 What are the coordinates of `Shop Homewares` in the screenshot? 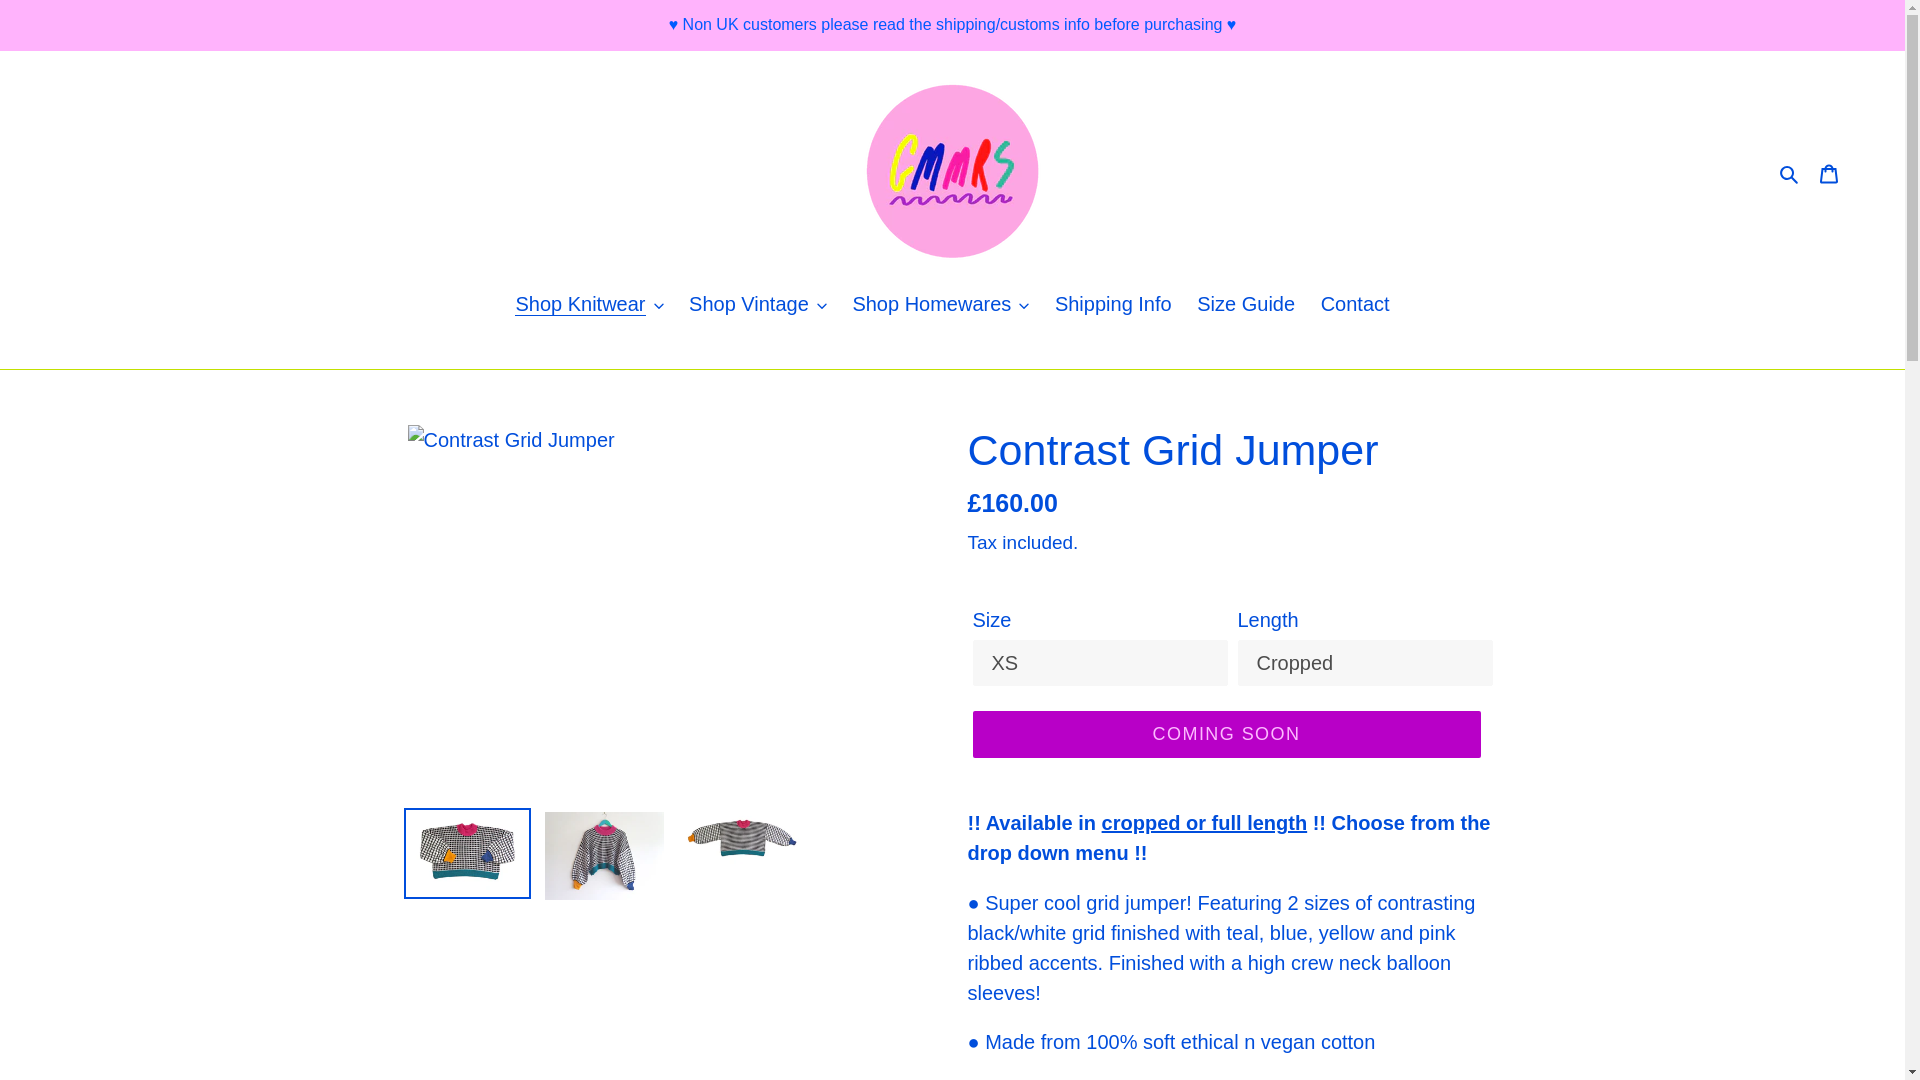 It's located at (940, 305).